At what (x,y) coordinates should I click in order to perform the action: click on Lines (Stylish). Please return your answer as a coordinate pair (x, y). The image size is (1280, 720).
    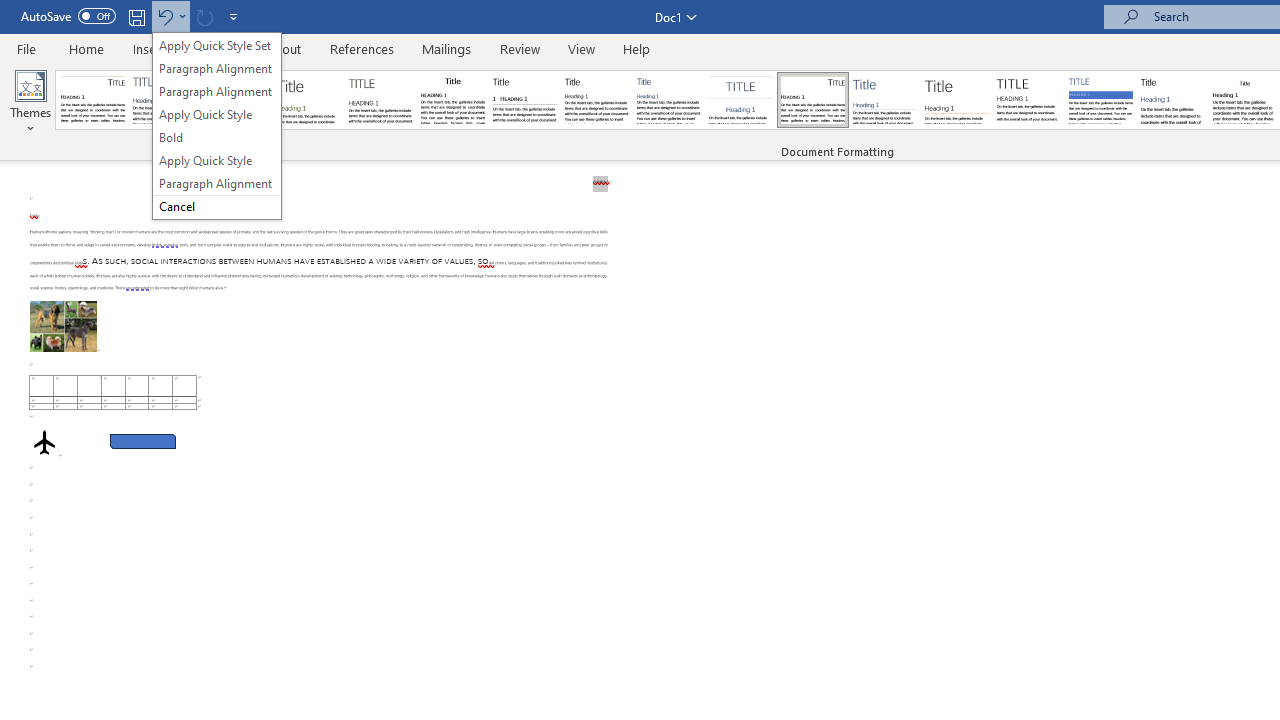
    Looking at the image, I should click on (957, 100).